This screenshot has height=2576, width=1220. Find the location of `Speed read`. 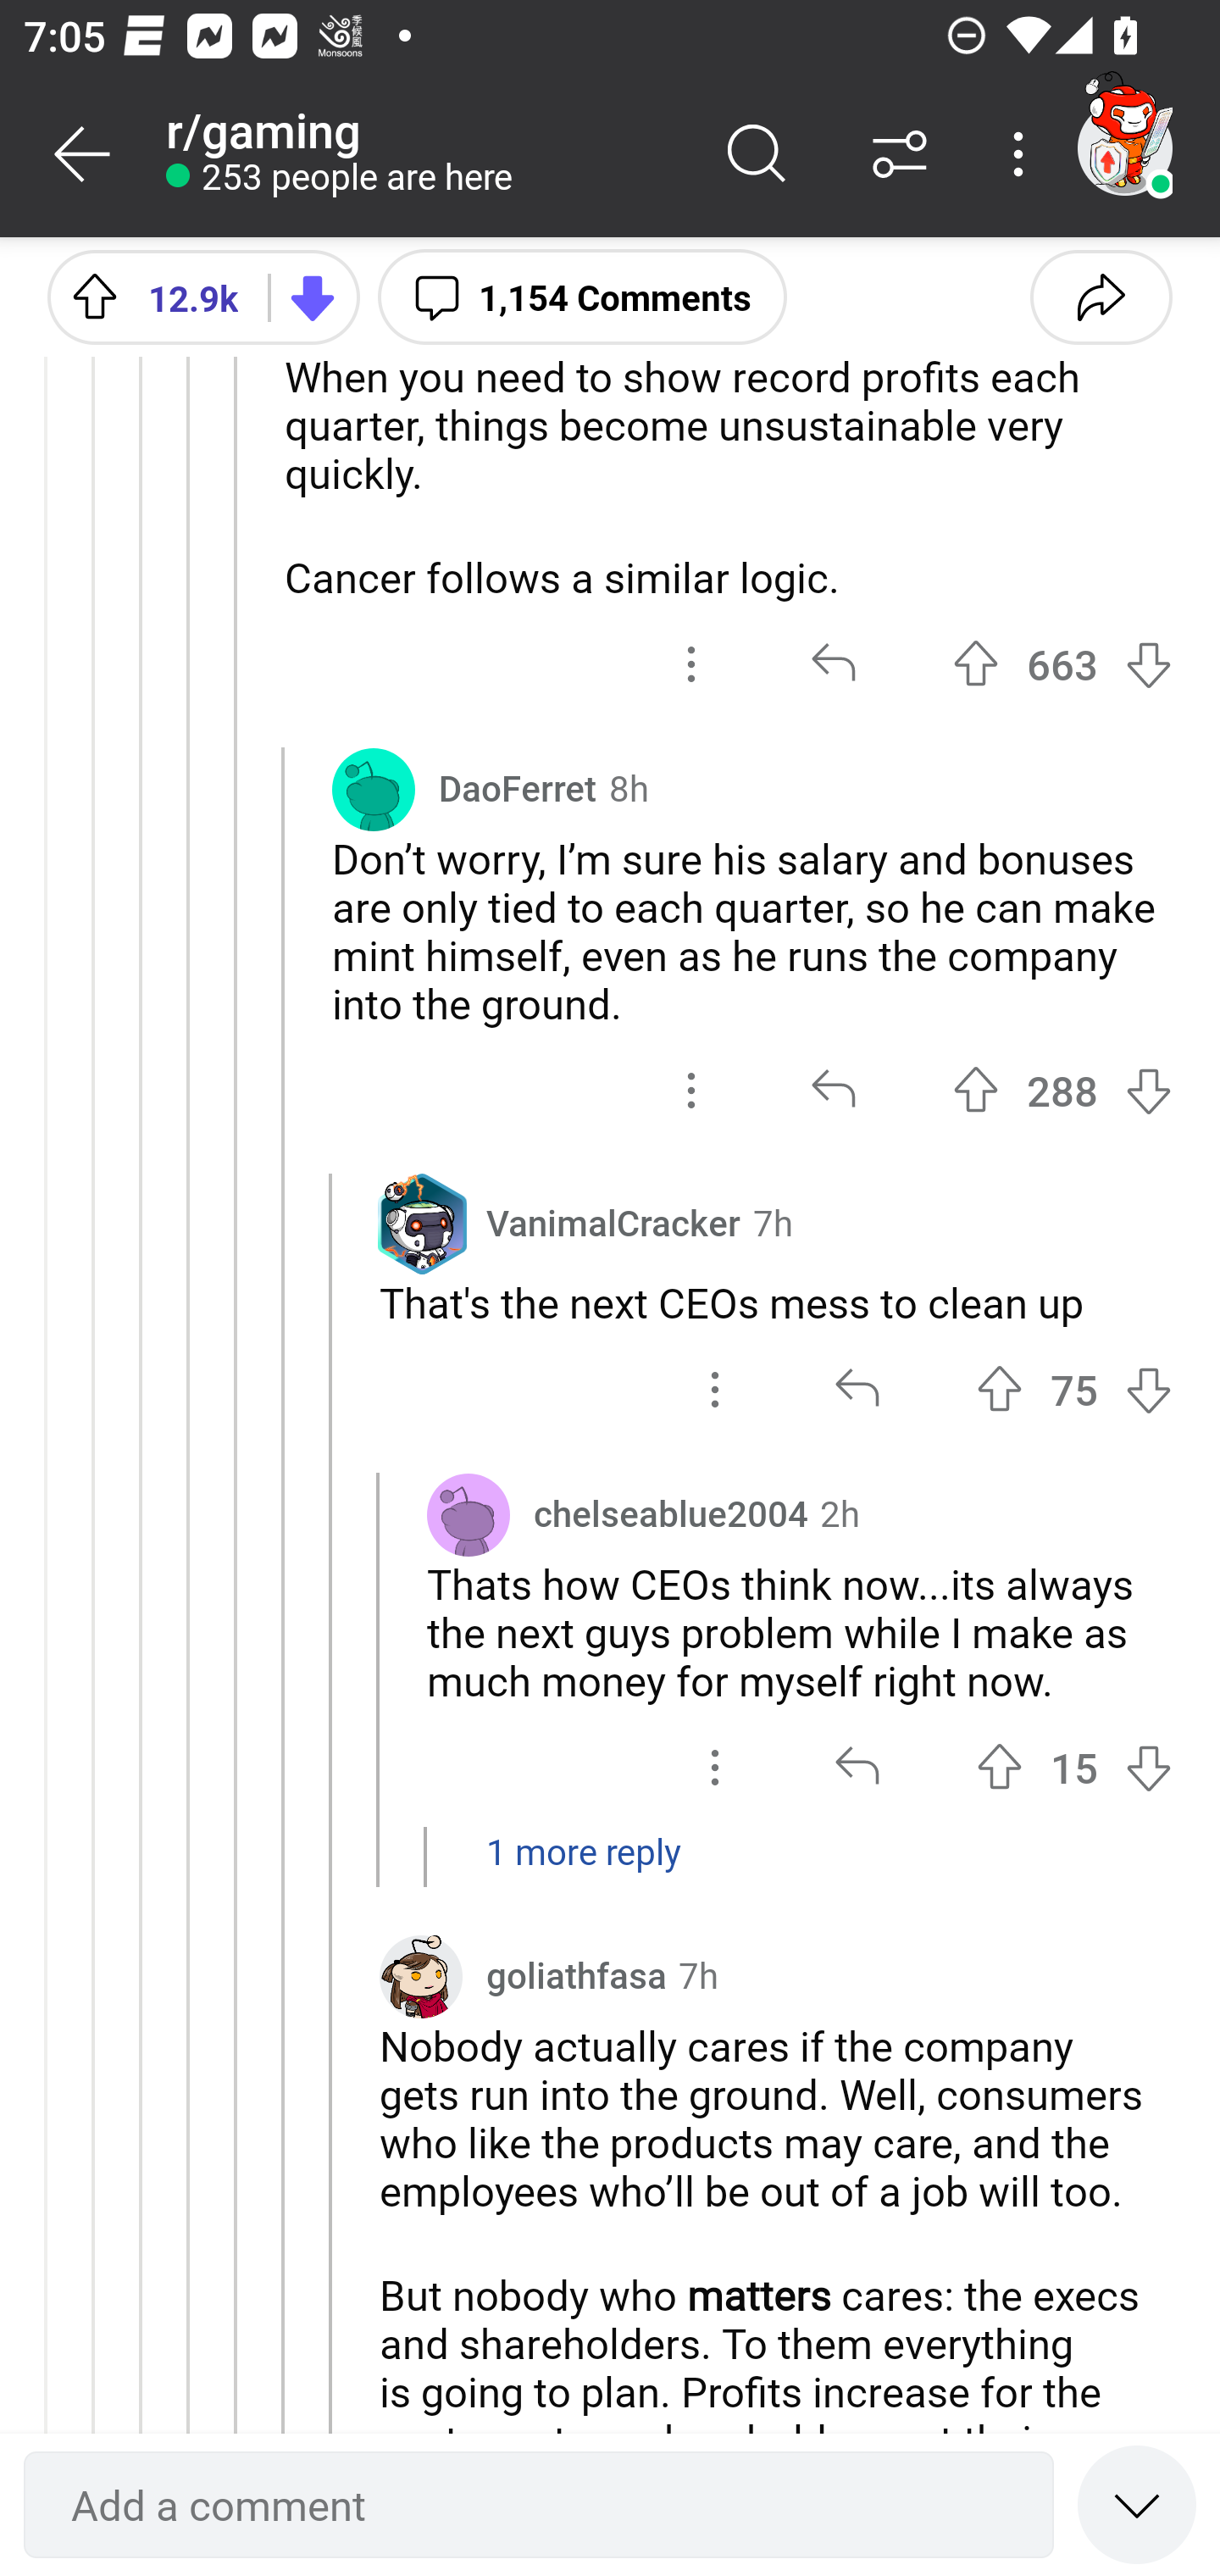

Speed read is located at coordinates (1137, 2503).